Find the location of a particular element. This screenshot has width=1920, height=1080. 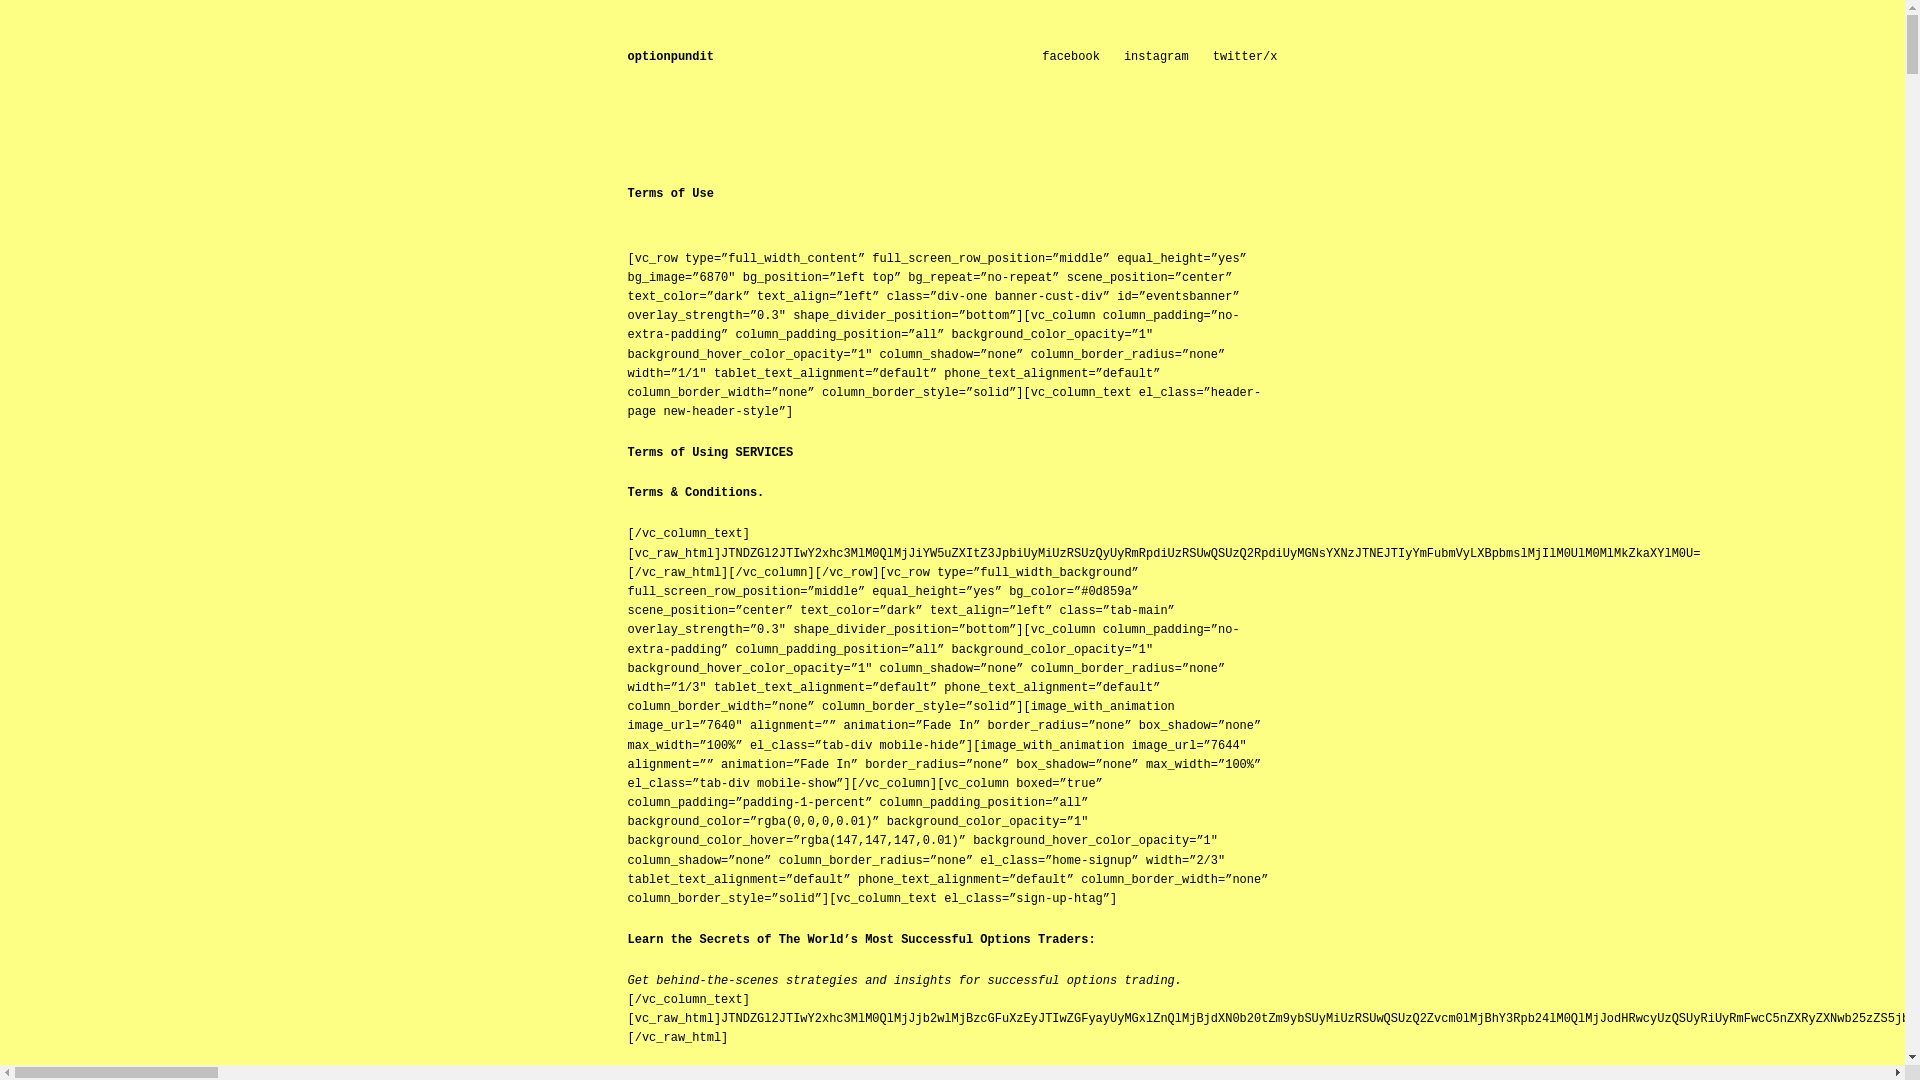

optionpundit is located at coordinates (670, 56).